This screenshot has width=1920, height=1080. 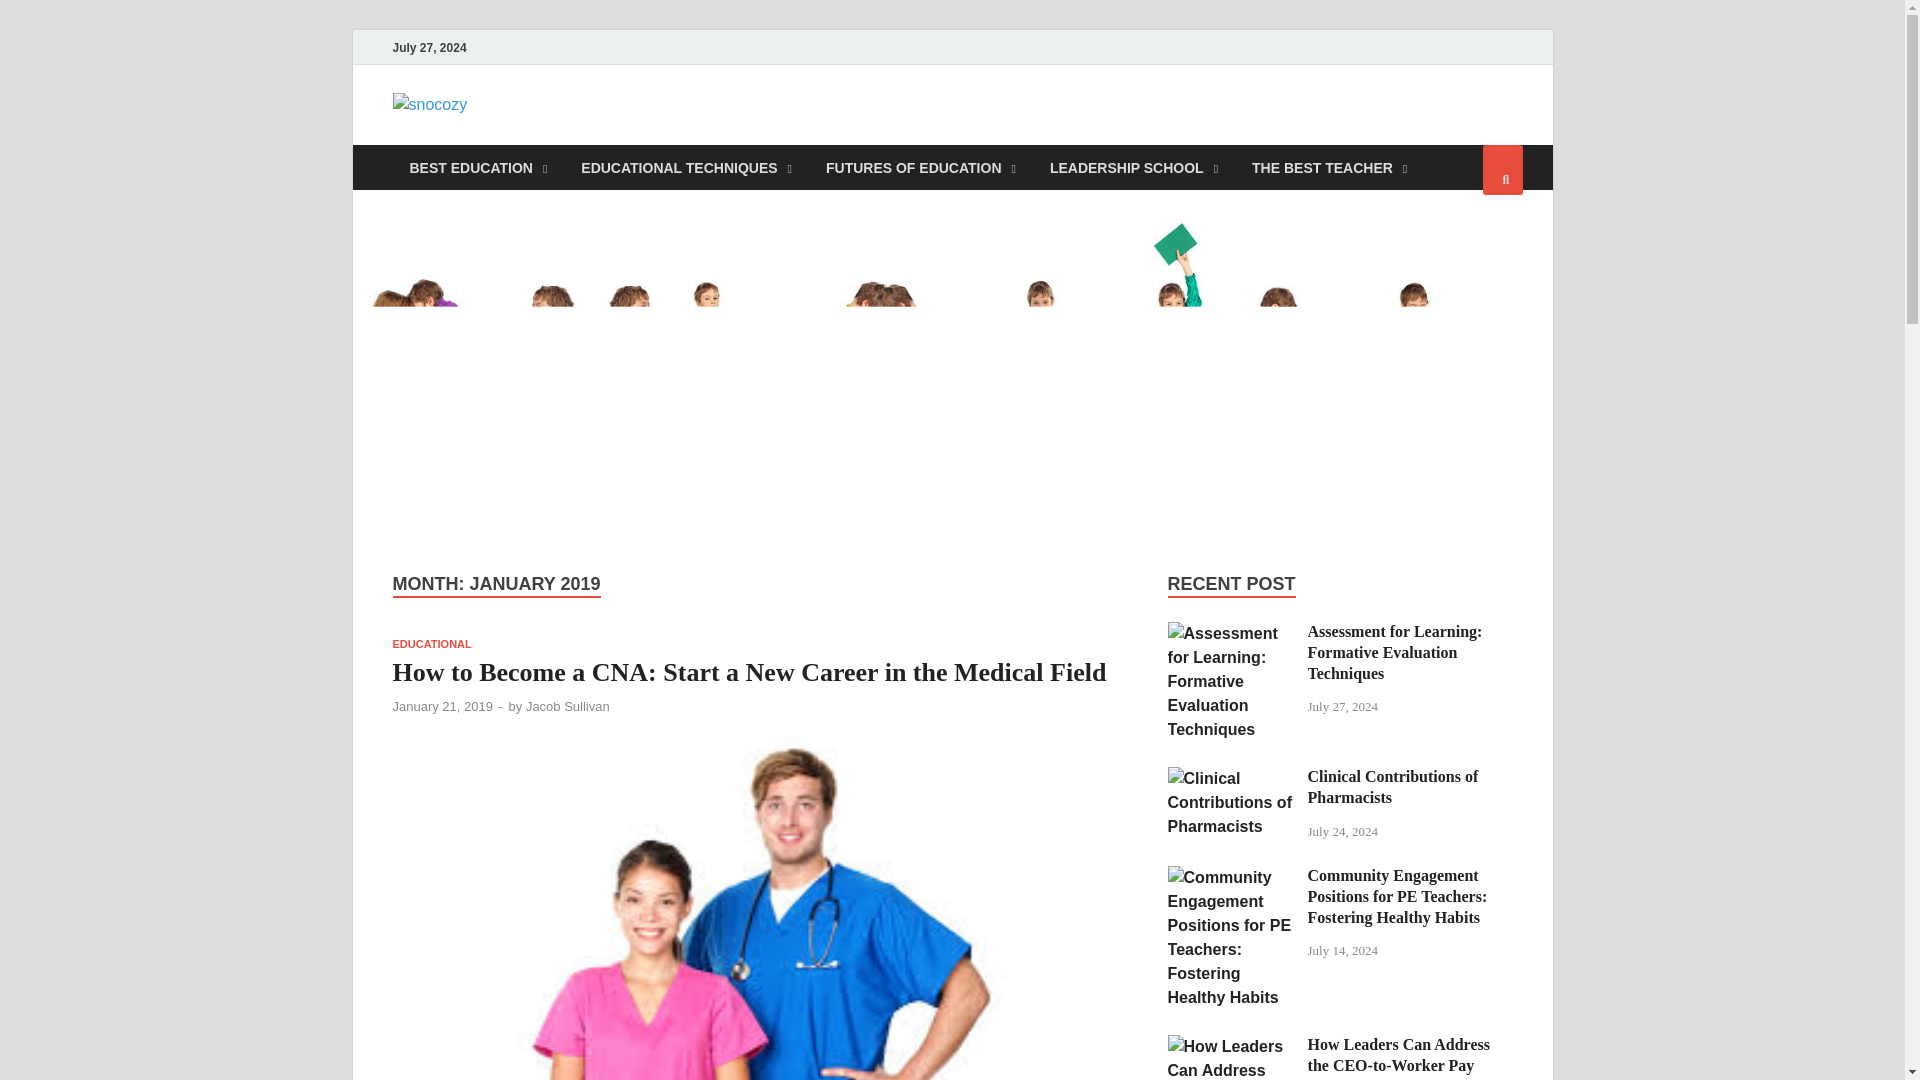 I want to click on LEADERSHIP SCHOOL, so click(x=1133, y=167).